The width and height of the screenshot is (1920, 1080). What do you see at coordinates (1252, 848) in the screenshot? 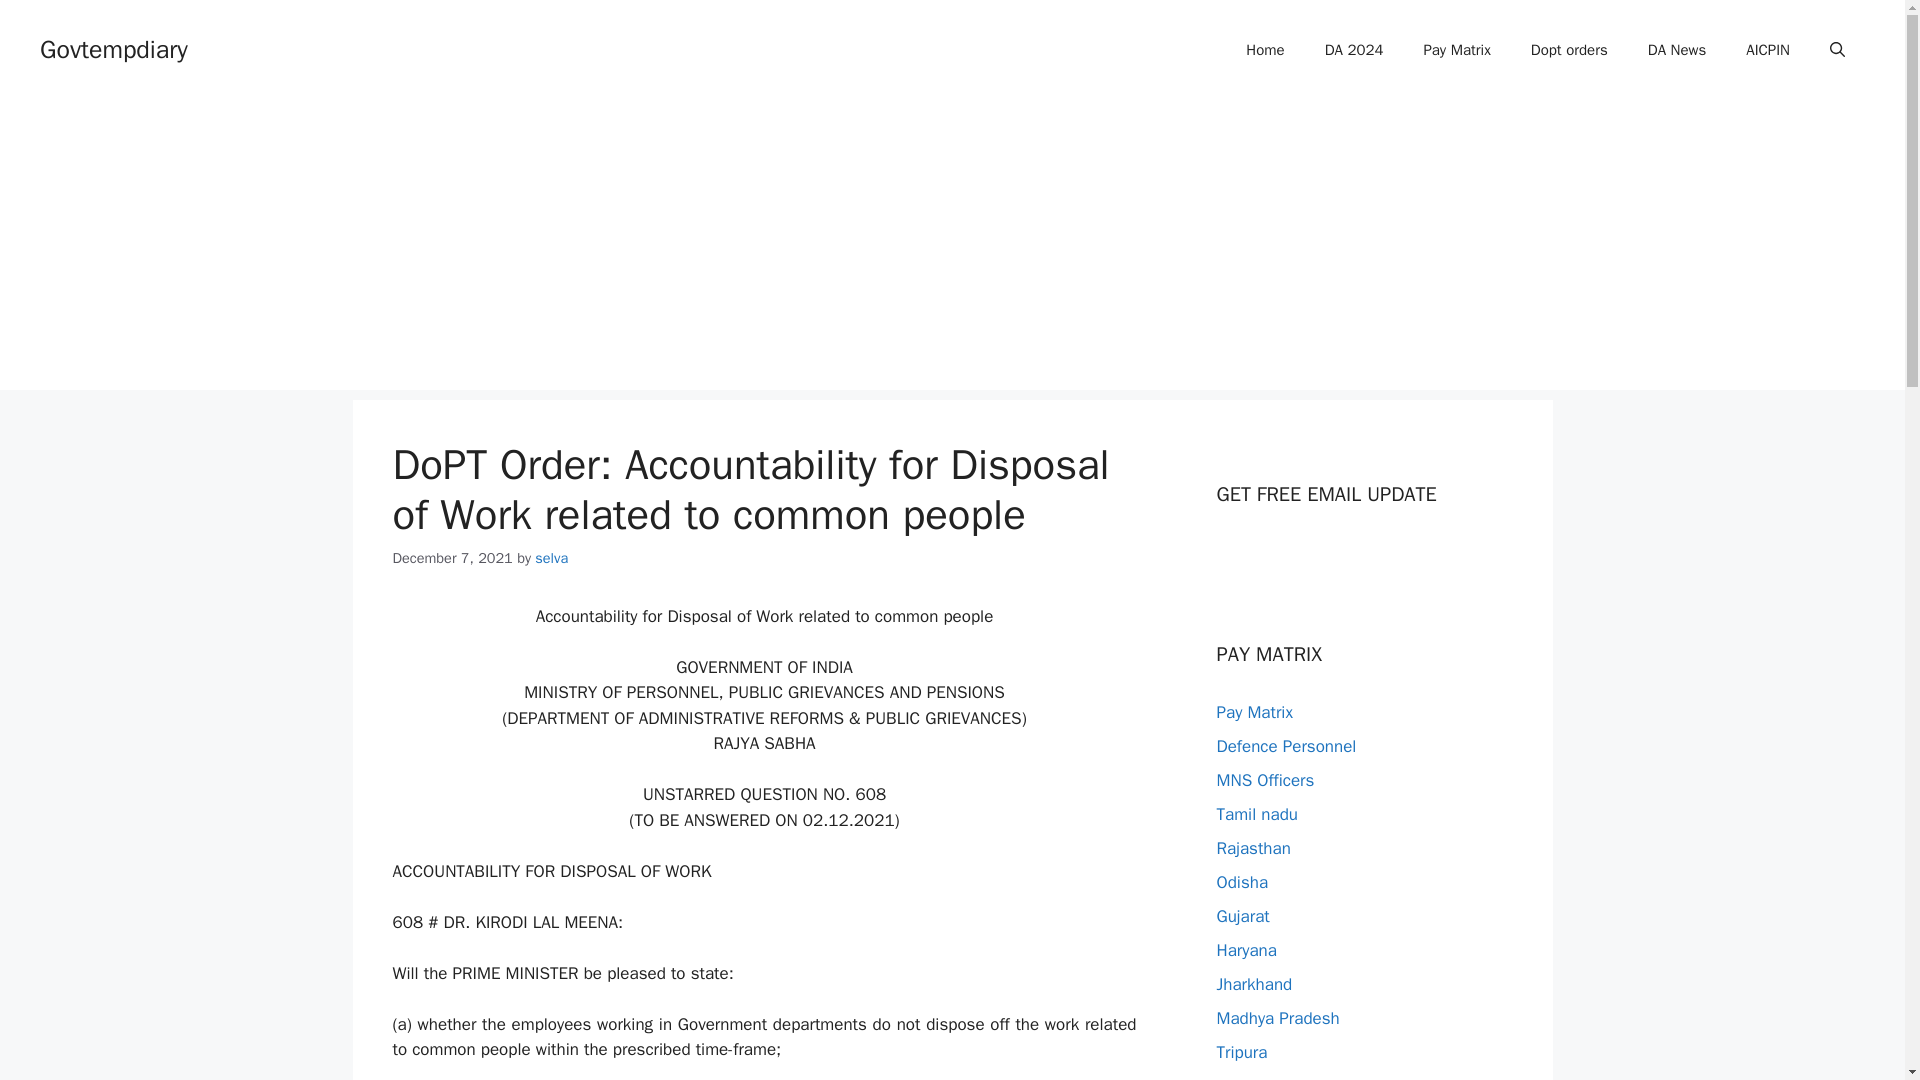
I see `Rajasthan` at bounding box center [1252, 848].